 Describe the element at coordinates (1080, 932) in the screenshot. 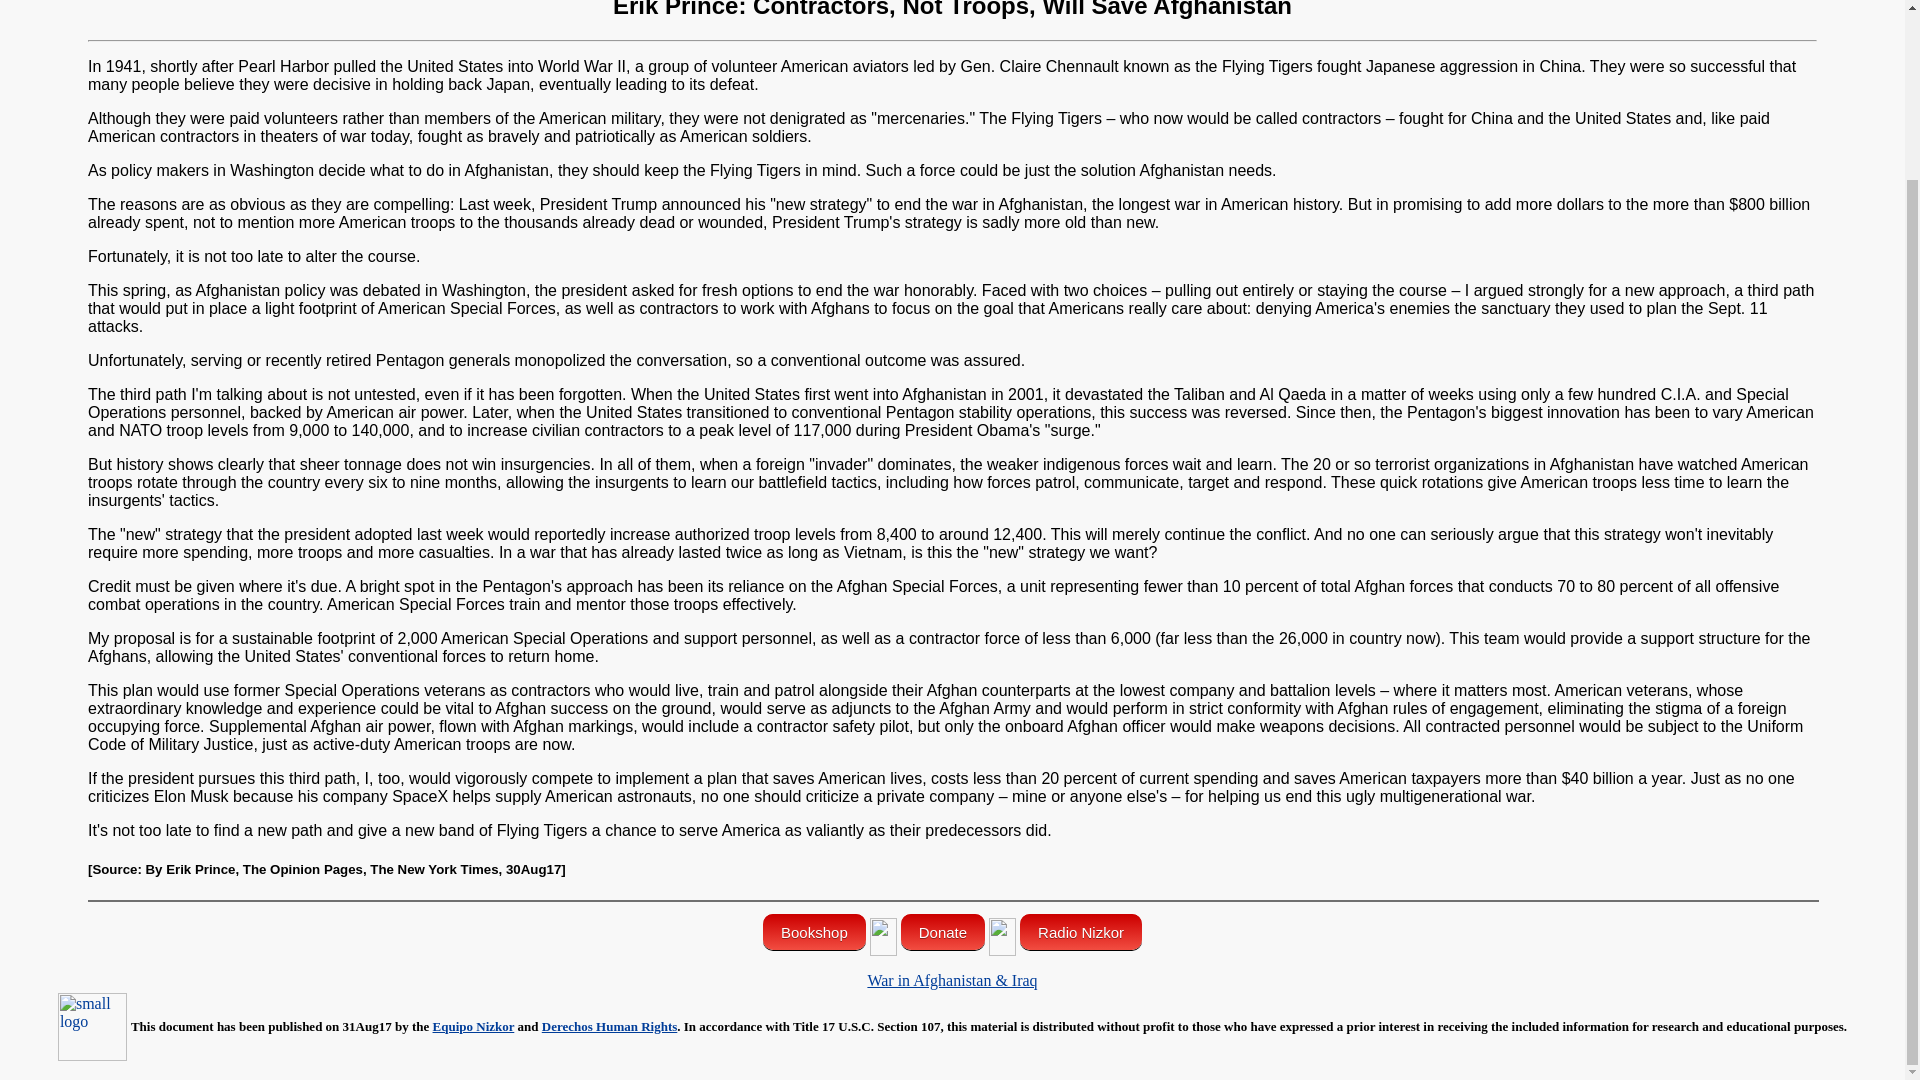

I see `Radio Nizkor` at that location.